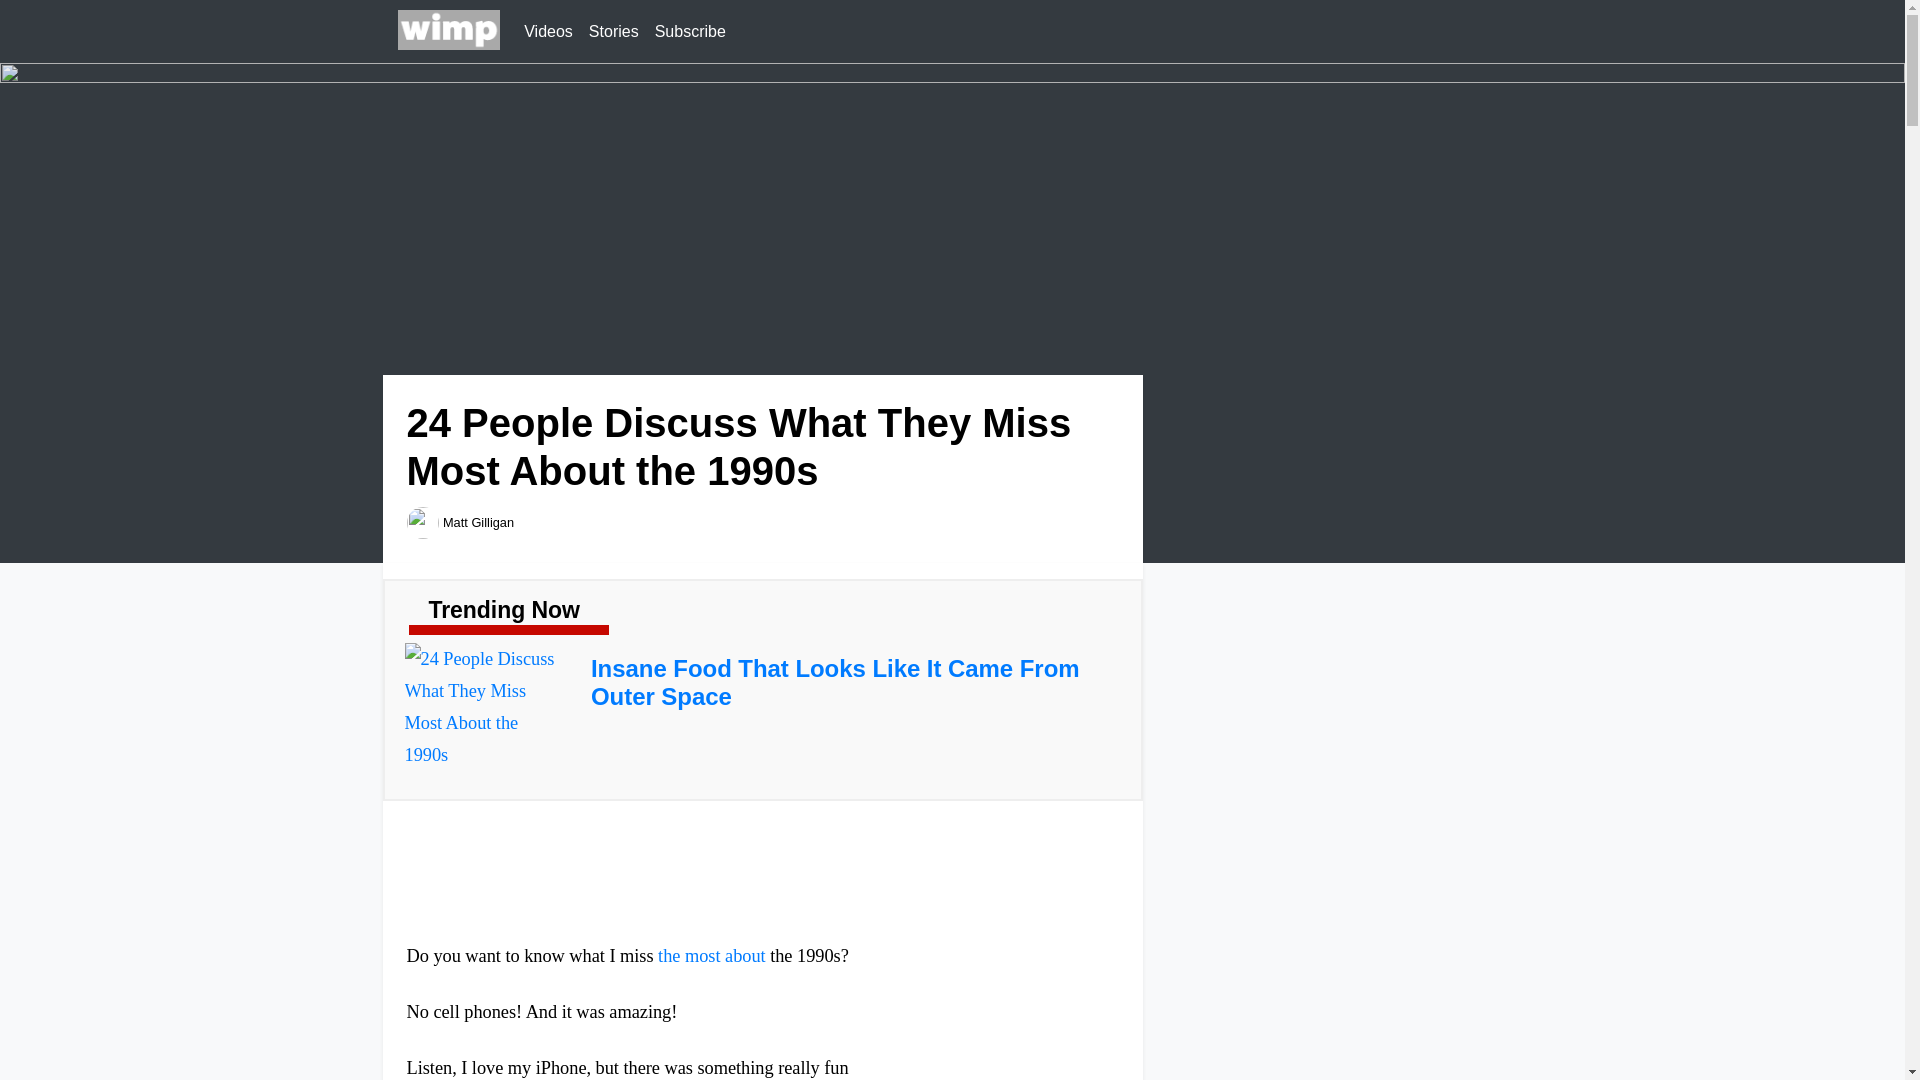  I want to click on Subscribe, so click(690, 31).